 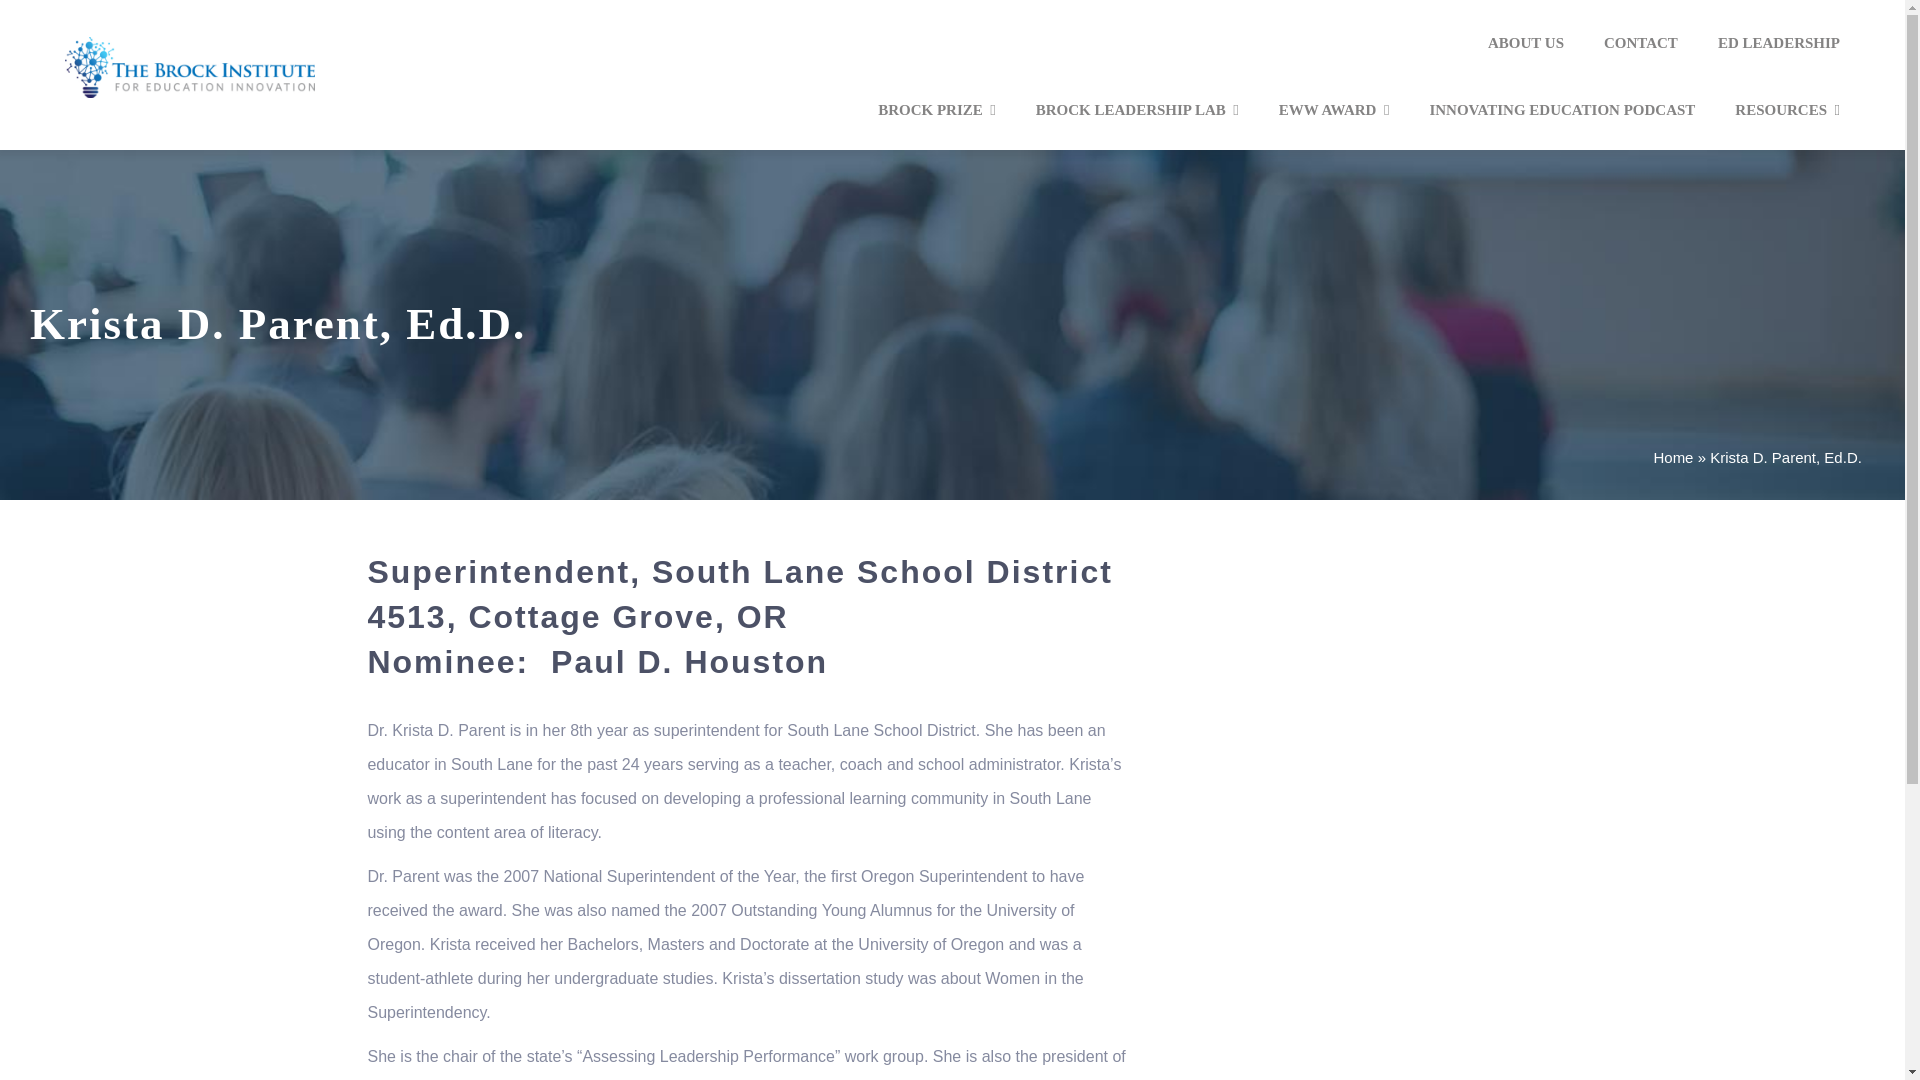 What do you see at coordinates (1778, 40) in the screenshot?
I see `ED LEADERSHIP` at bounding box center [1778, 40].